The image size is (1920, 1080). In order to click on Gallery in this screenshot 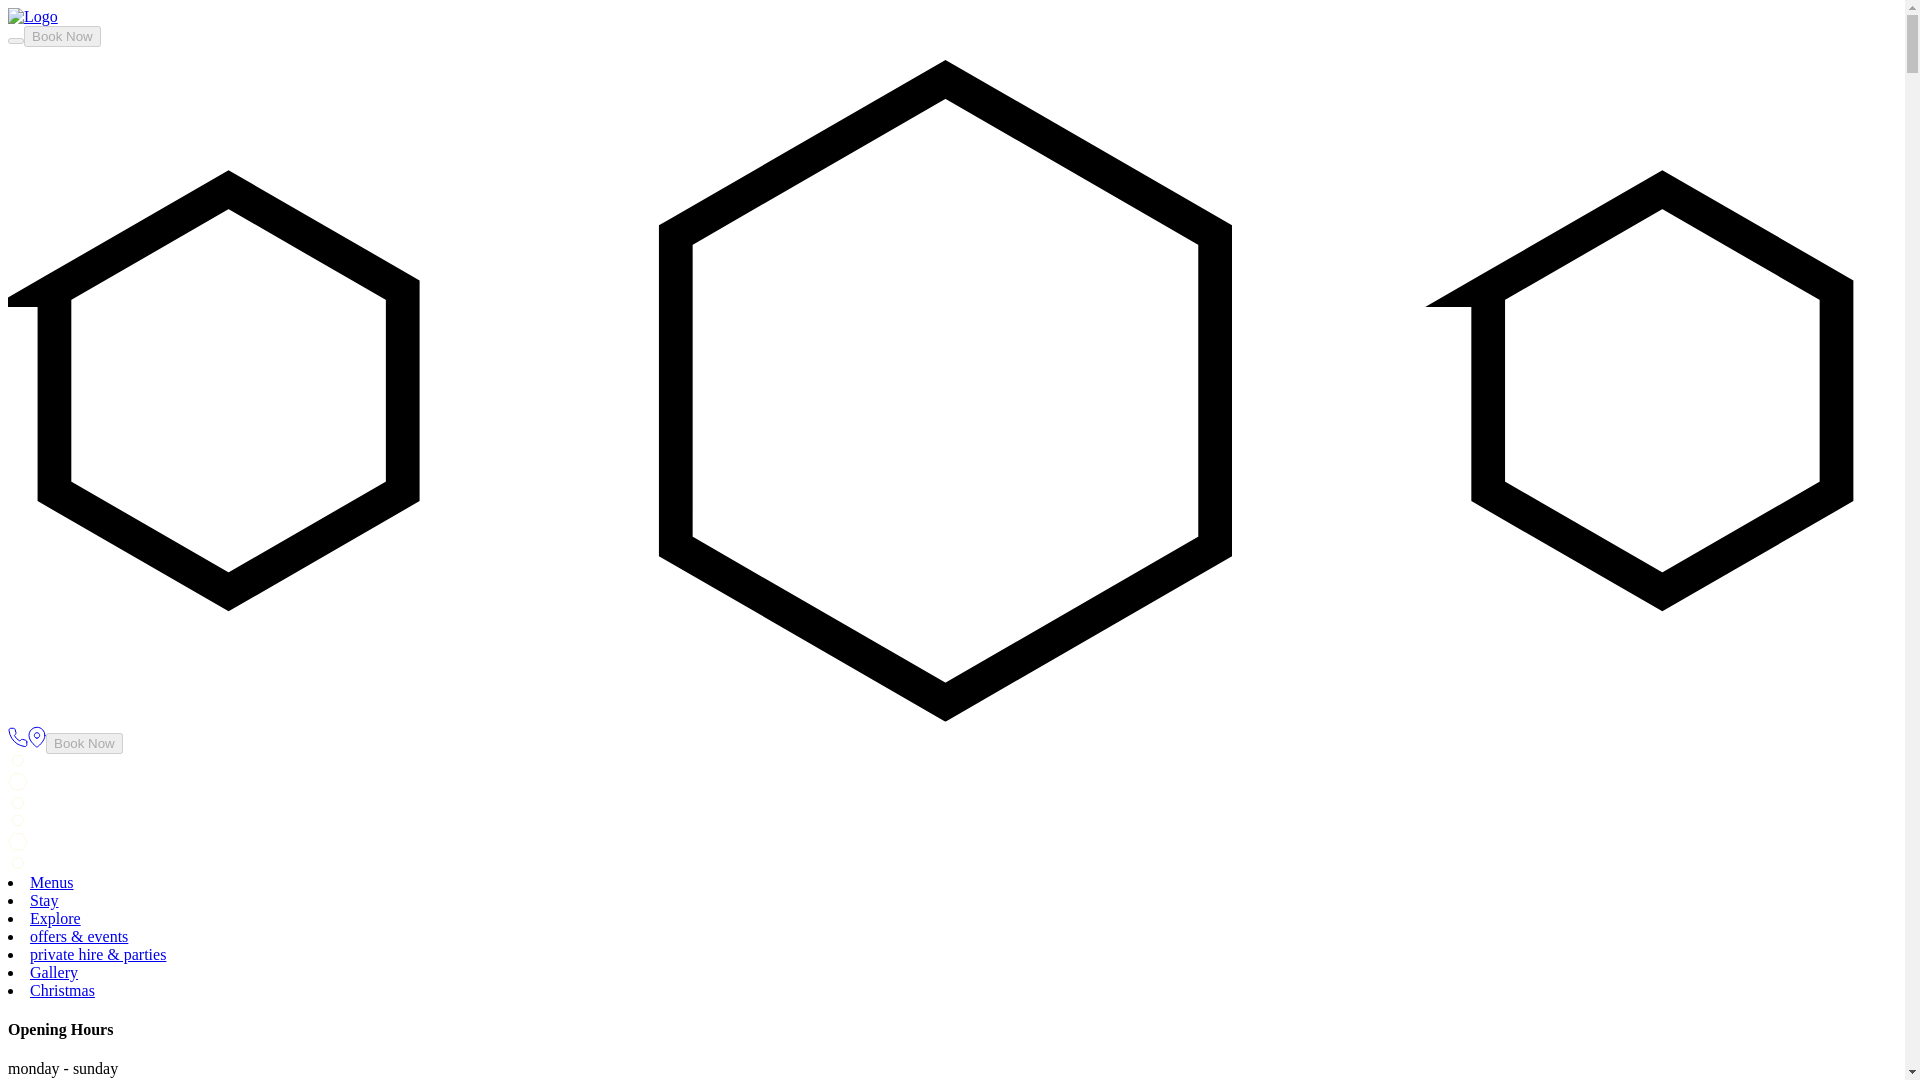, I will do `click(54, 972)`.